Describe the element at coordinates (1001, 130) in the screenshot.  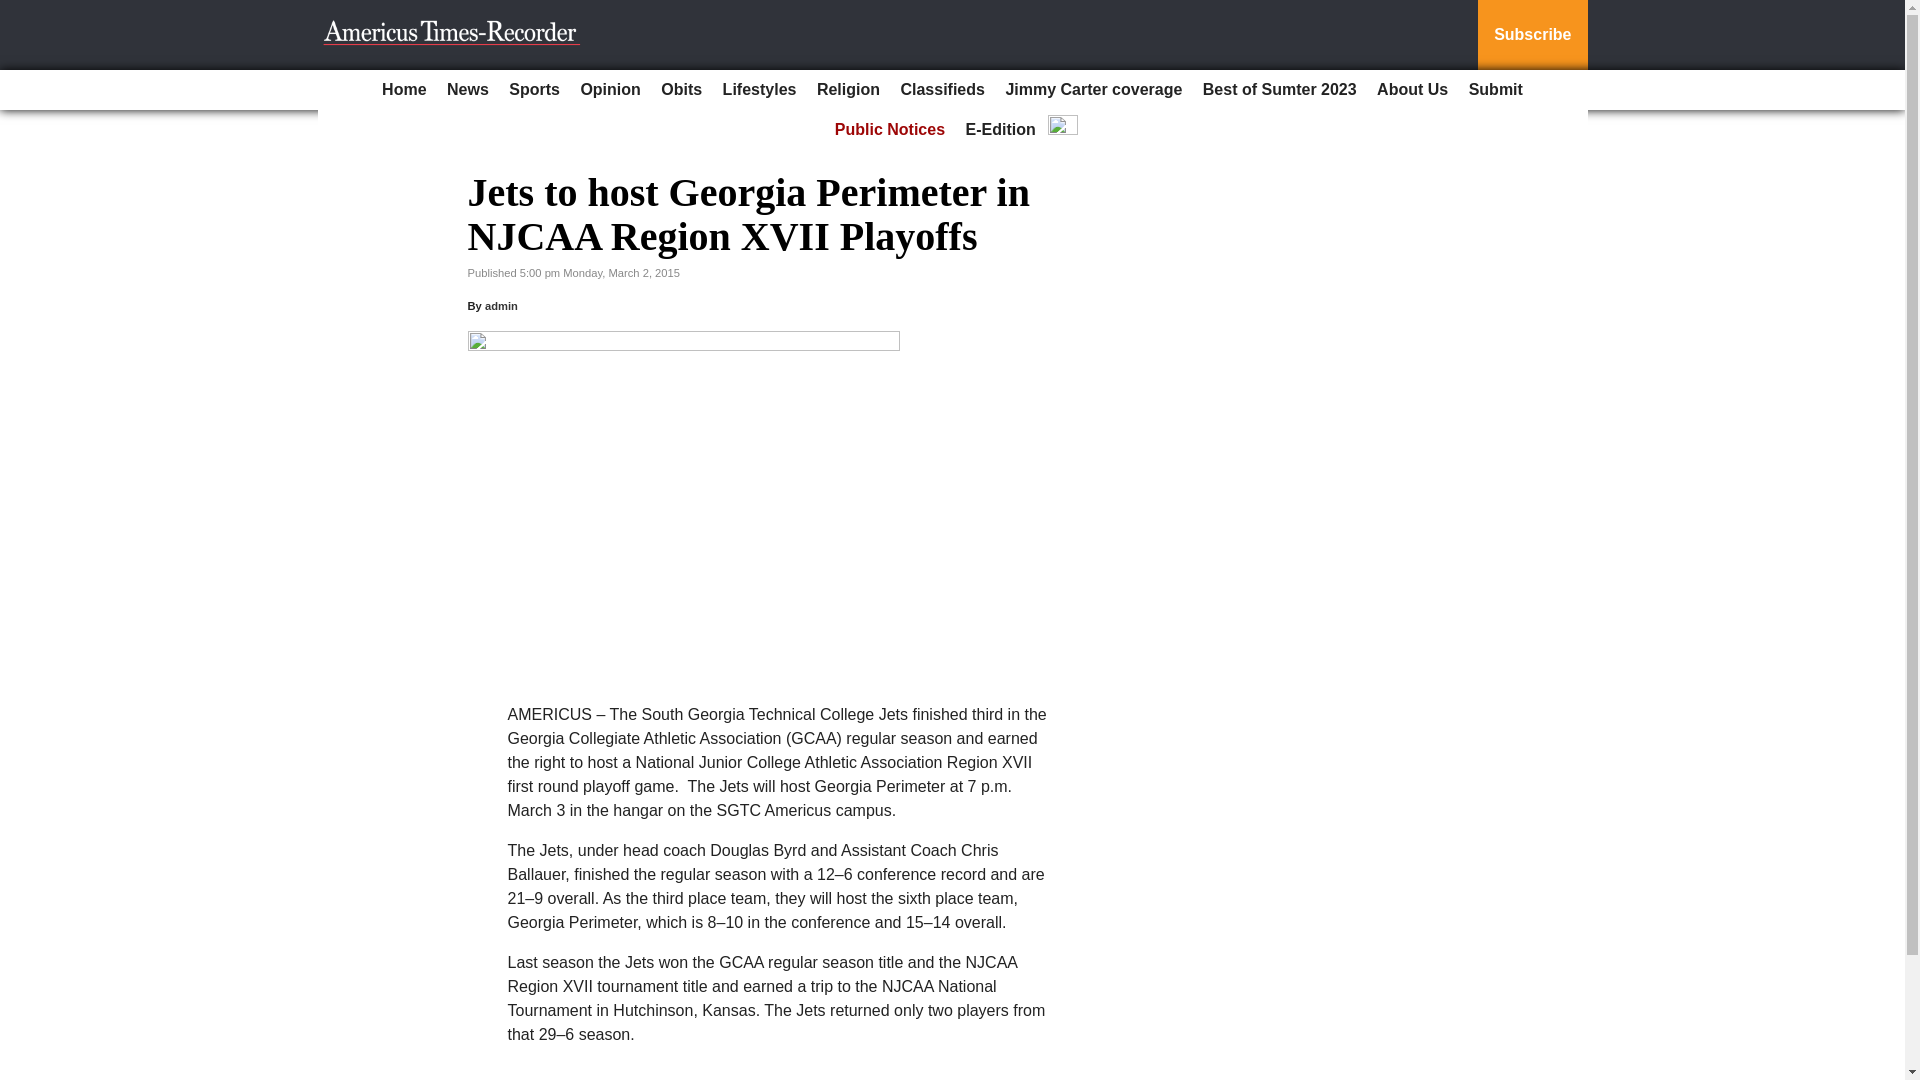
I see `E-Edition` at that location.